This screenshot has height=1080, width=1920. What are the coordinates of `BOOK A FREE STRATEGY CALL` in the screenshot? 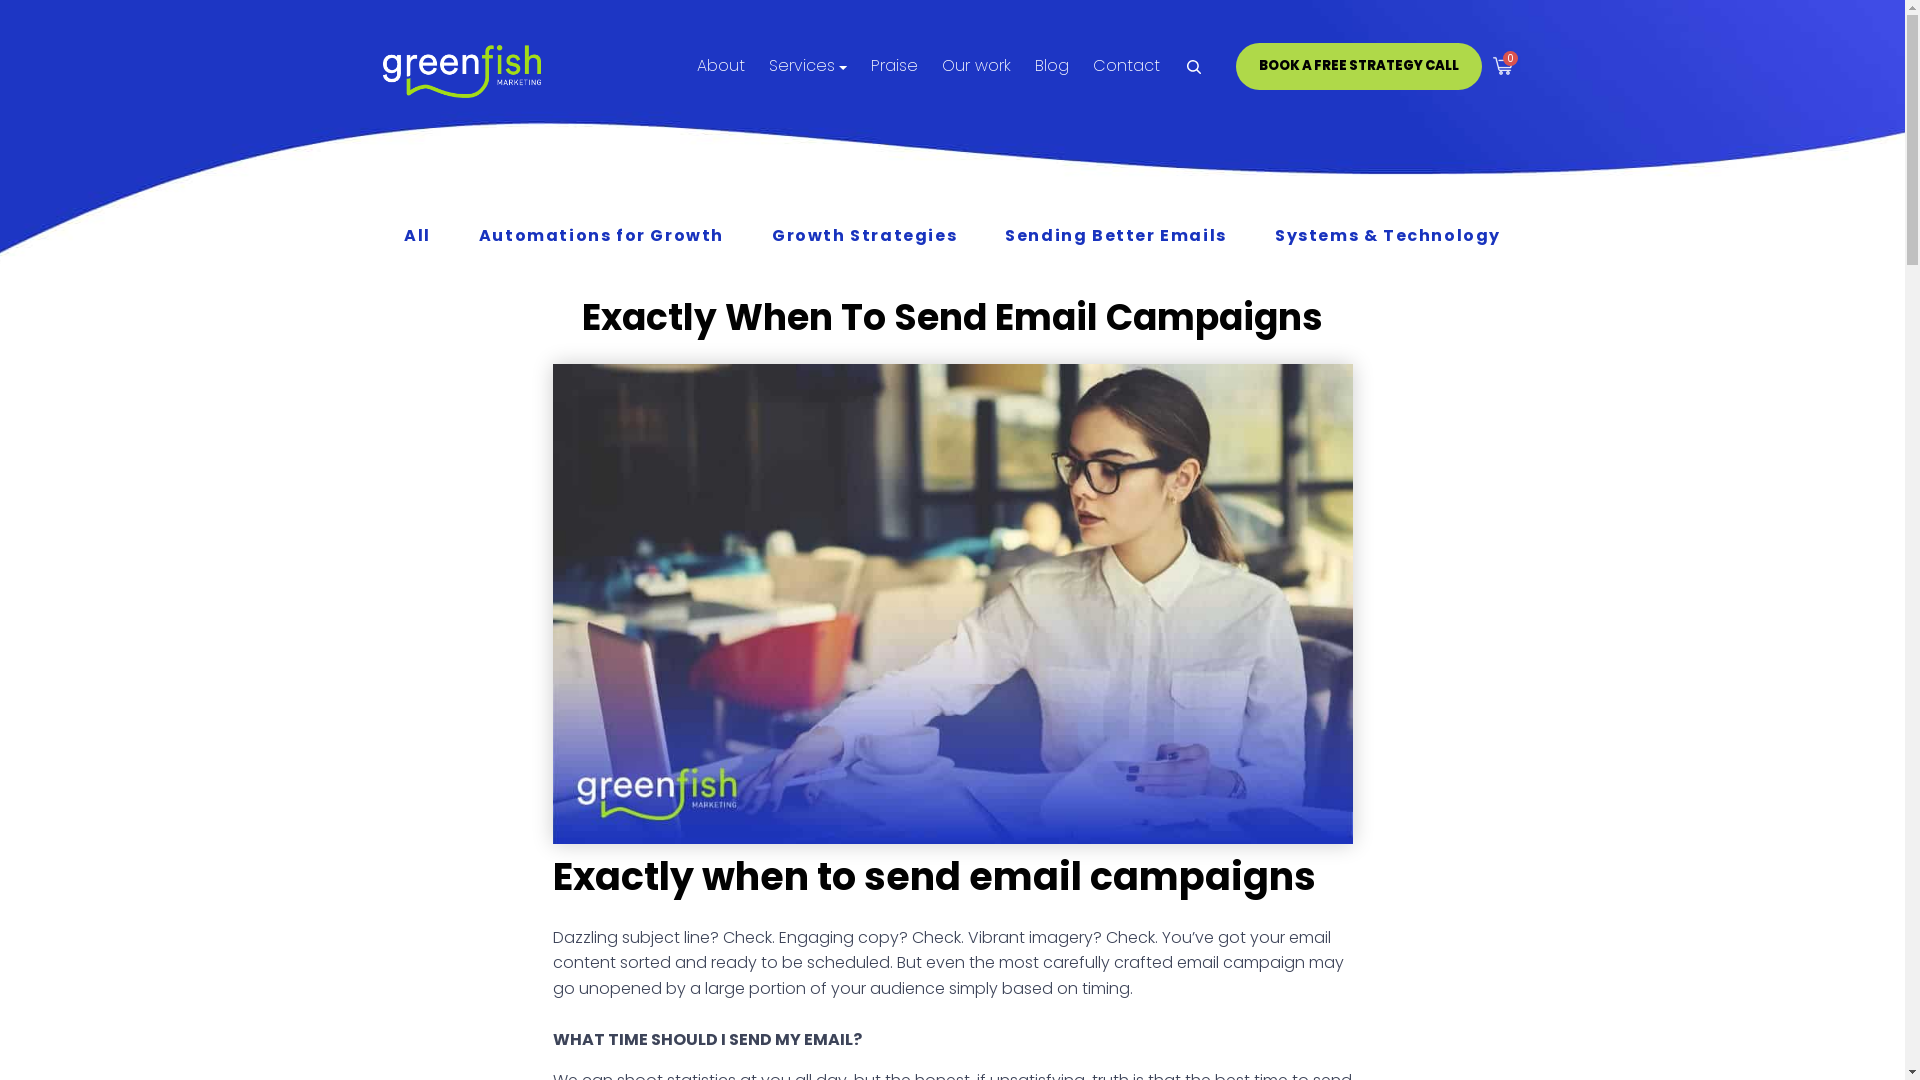 It's located at (1359, 66).